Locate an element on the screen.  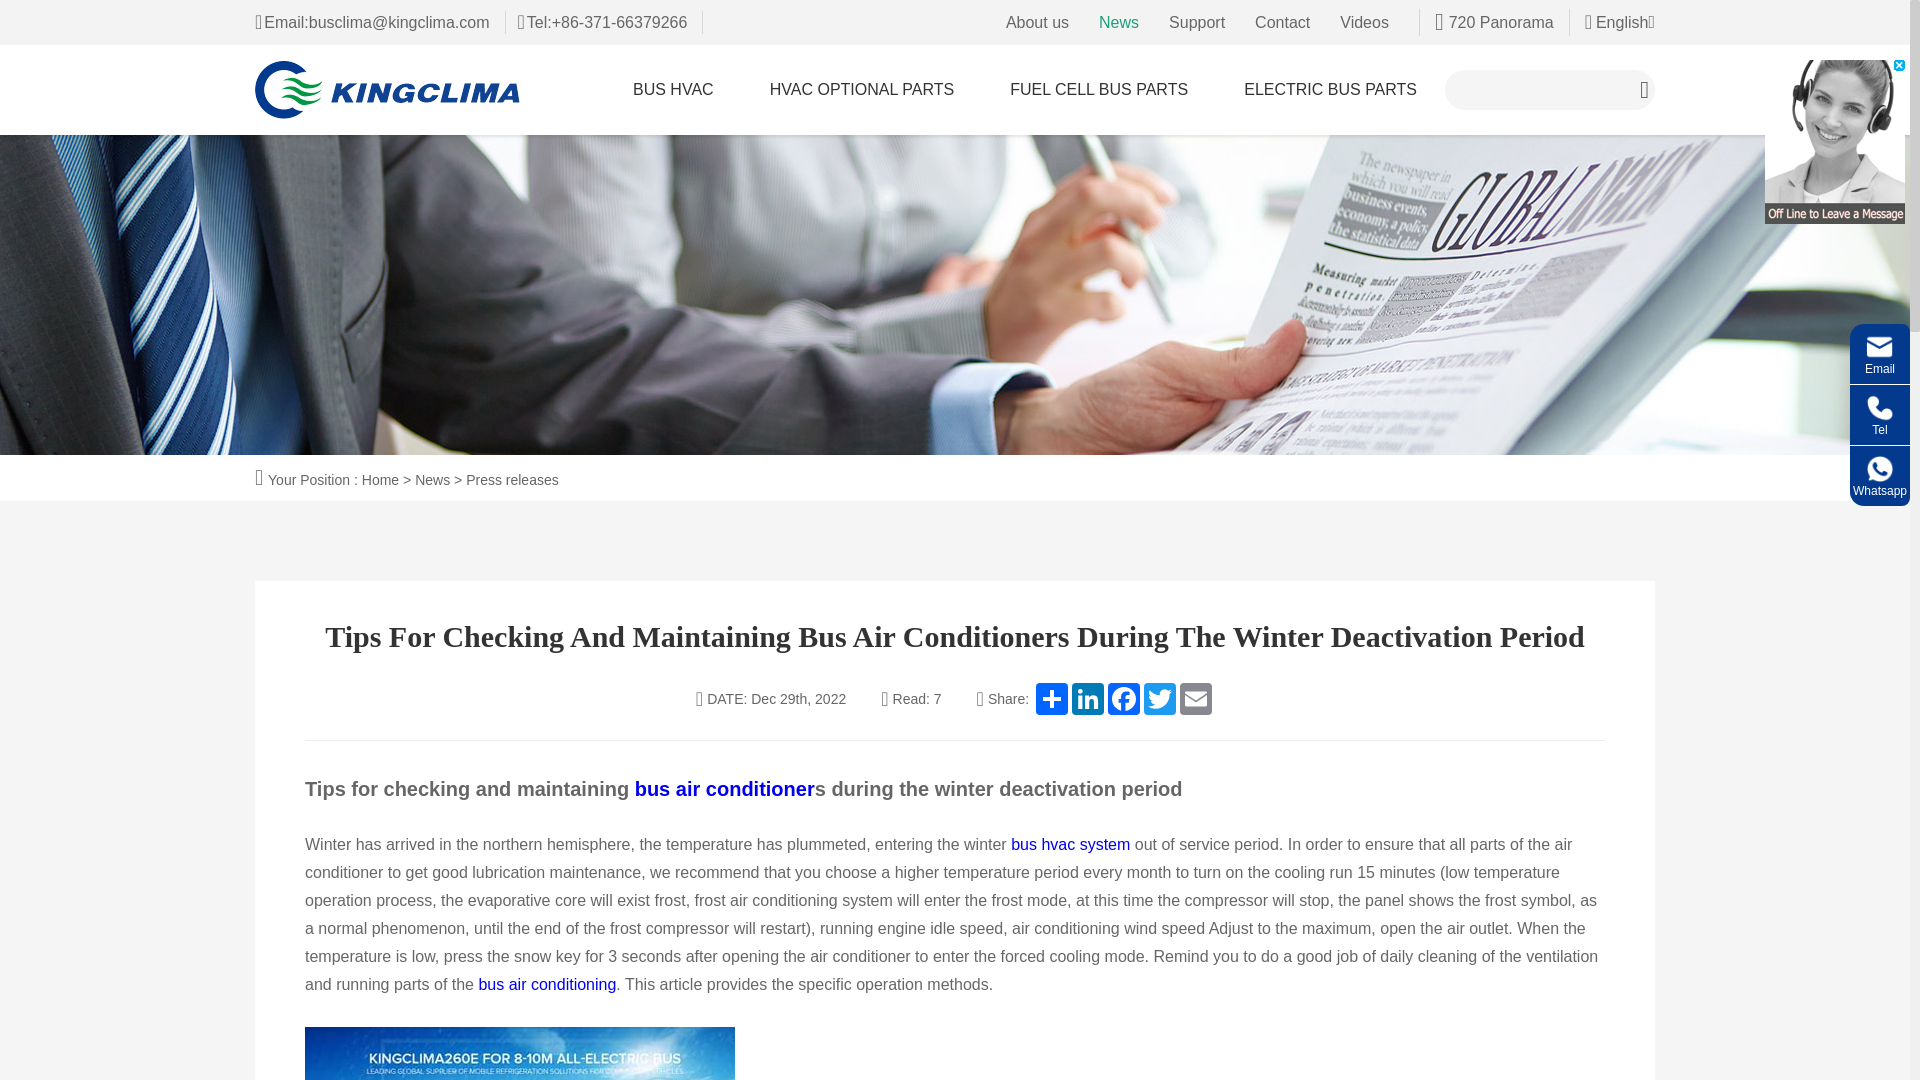
Videos is located at coordinates (1364, 22).